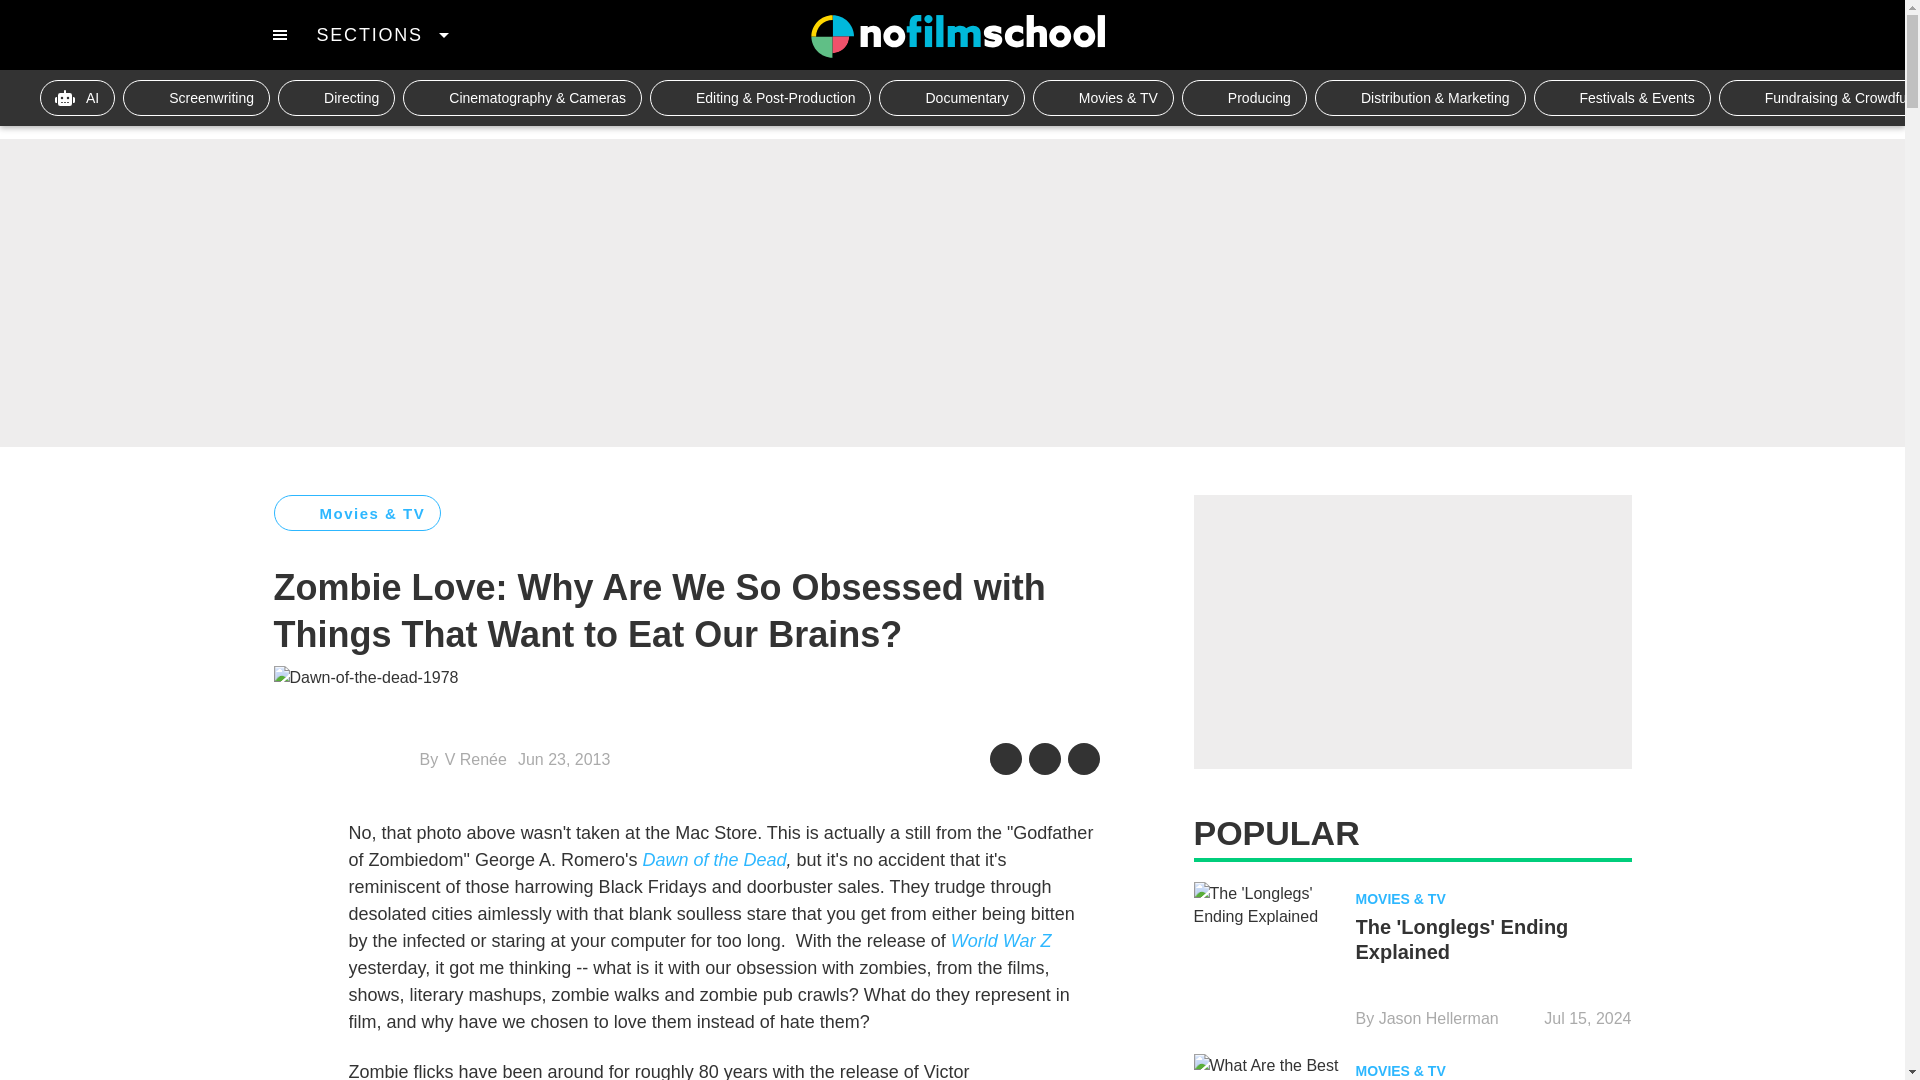  Describe the element at coordinates (78, 97) in the screenshot. I see `AI` at that location.